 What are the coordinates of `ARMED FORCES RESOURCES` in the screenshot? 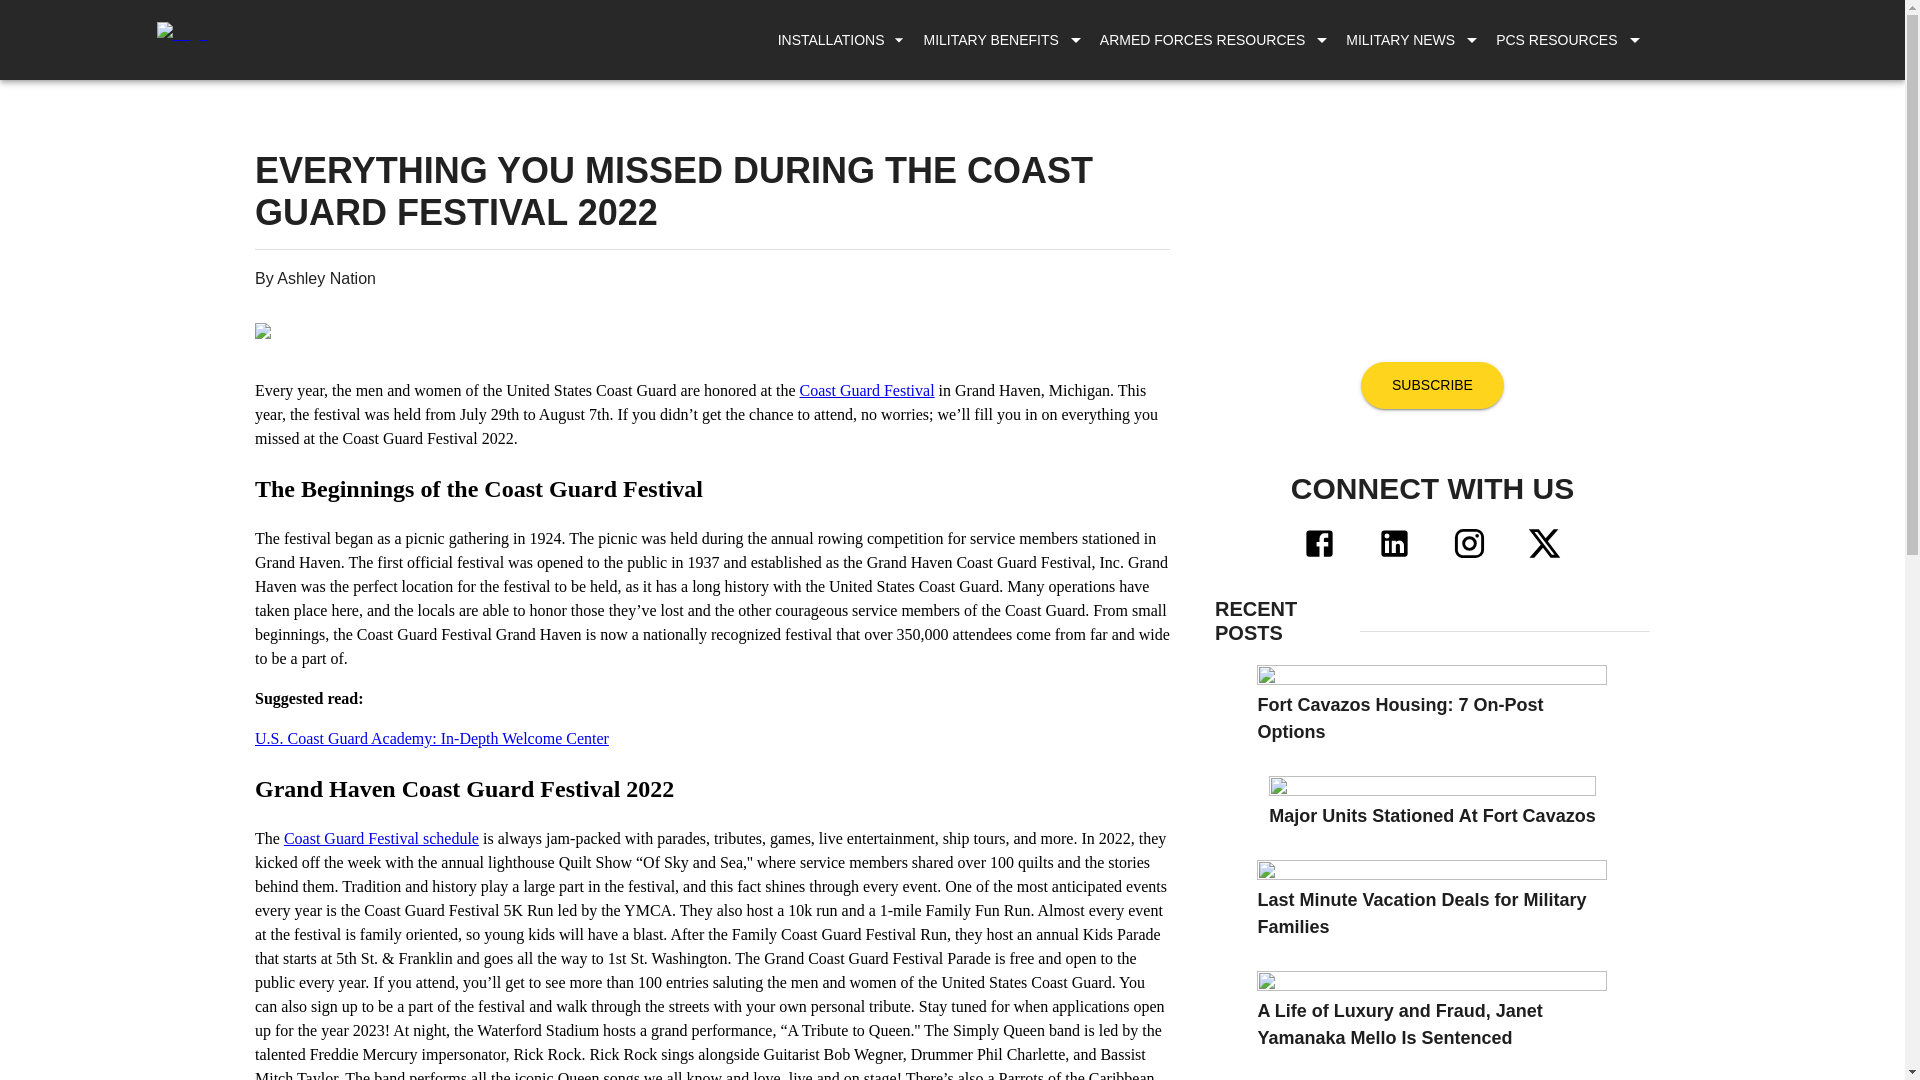 It's located at (1202, 40).